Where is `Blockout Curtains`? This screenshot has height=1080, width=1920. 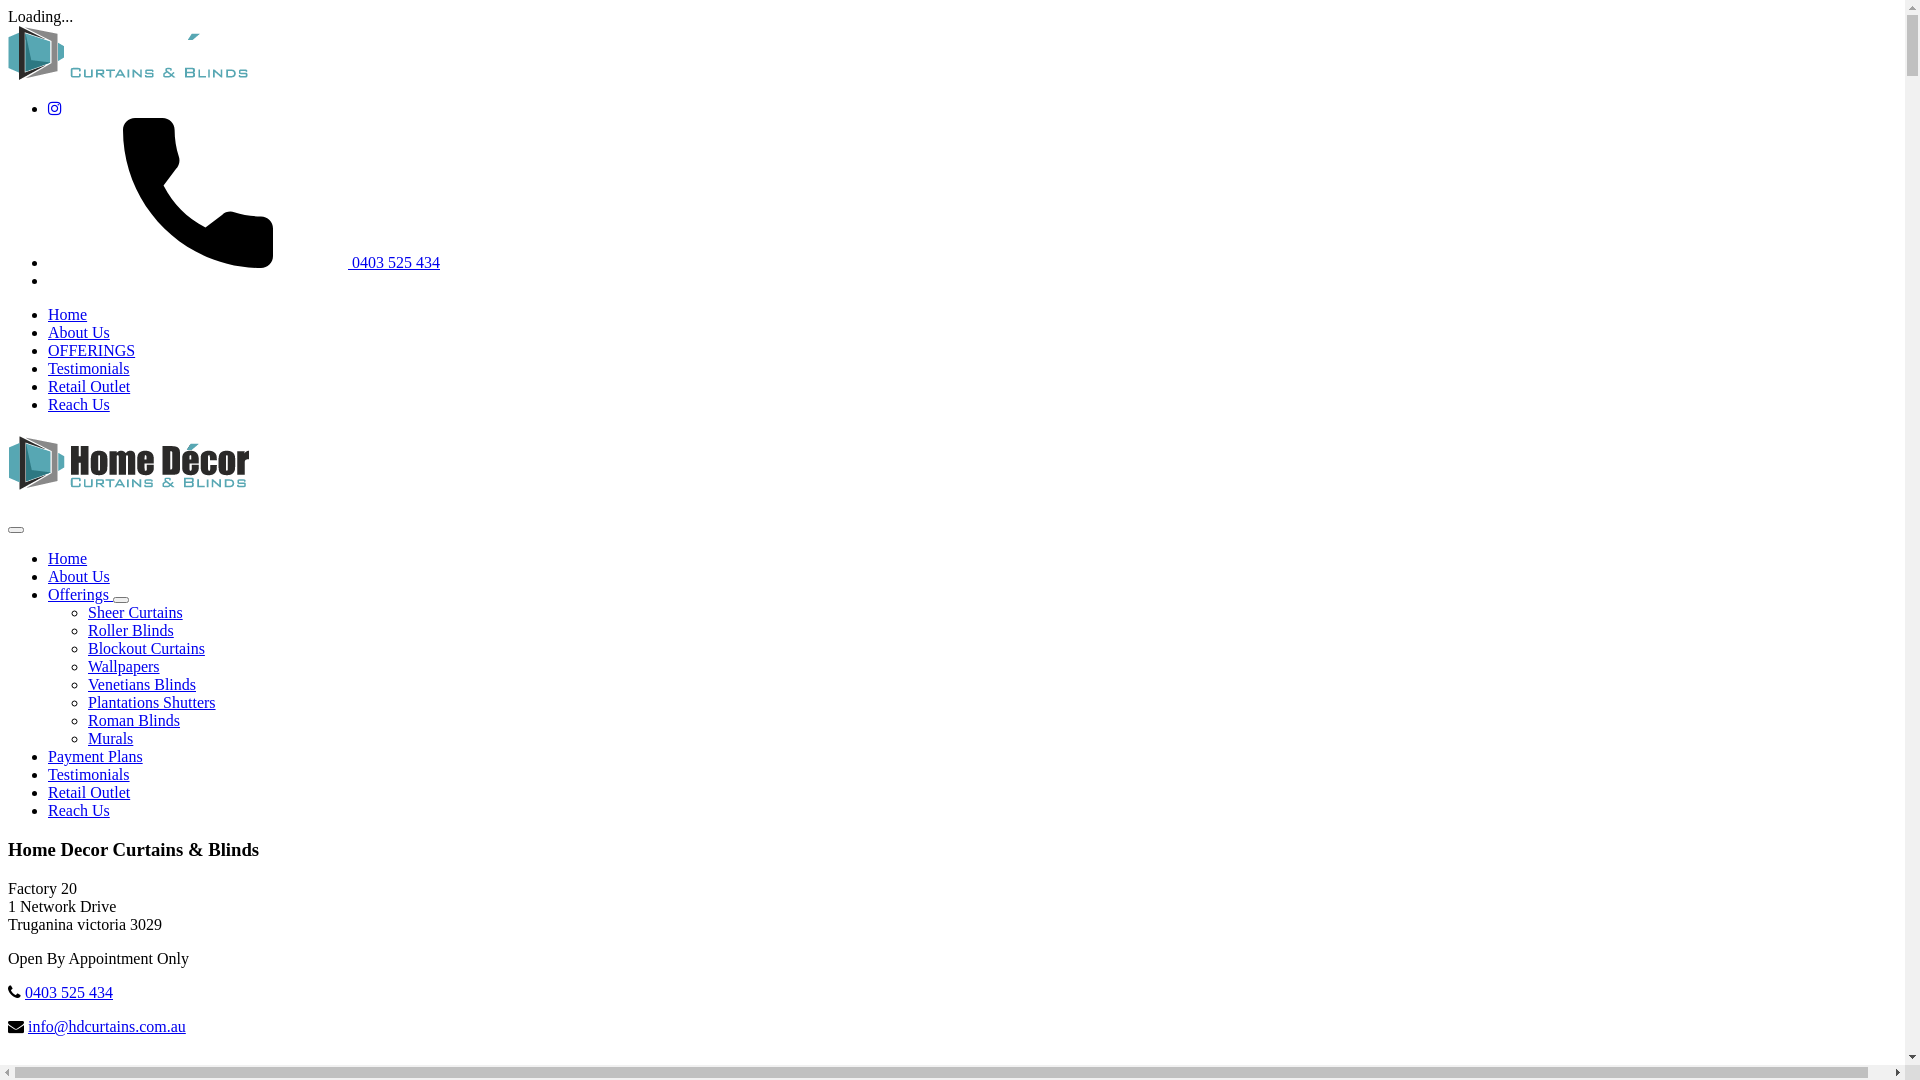
Blockout Curtains is located at coordinates (146, 648).